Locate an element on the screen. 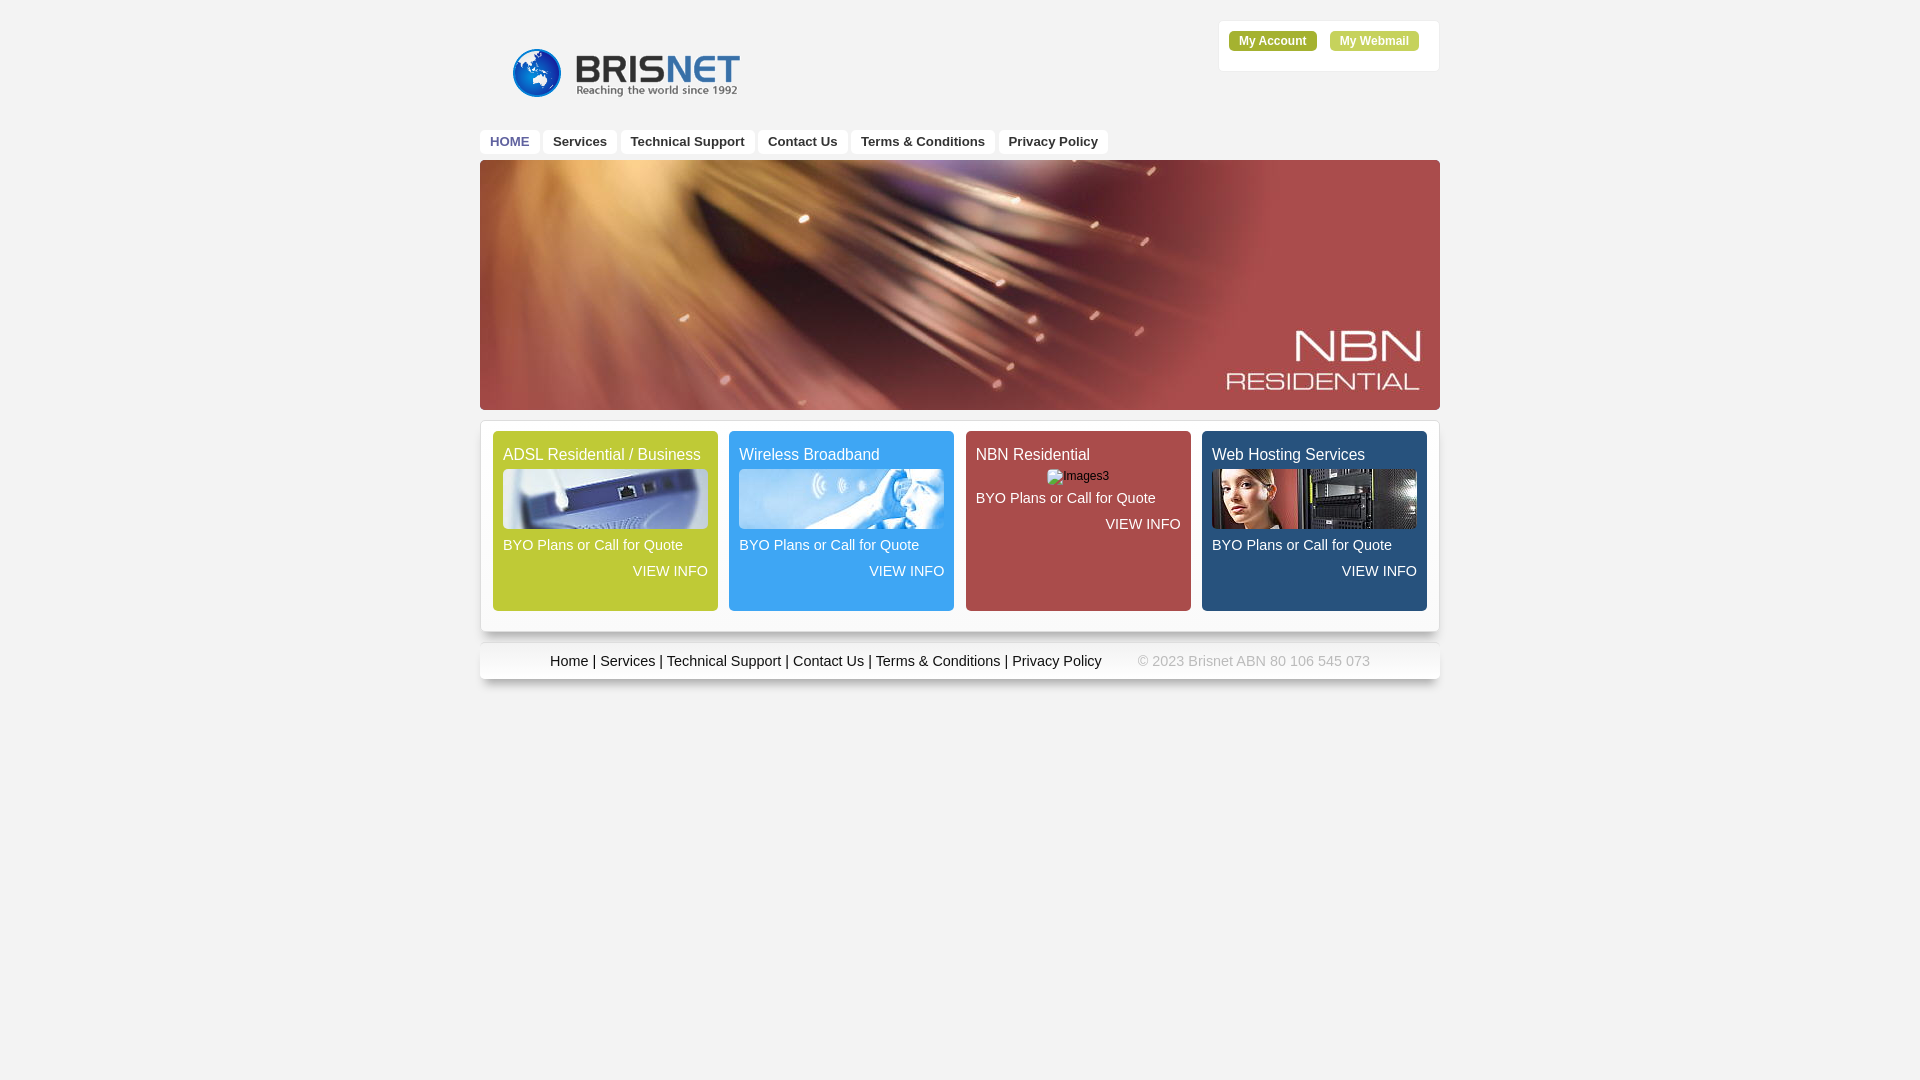 This screenshot has width=1920, height=1080. Technical Support is located at coordinates (688, 142).